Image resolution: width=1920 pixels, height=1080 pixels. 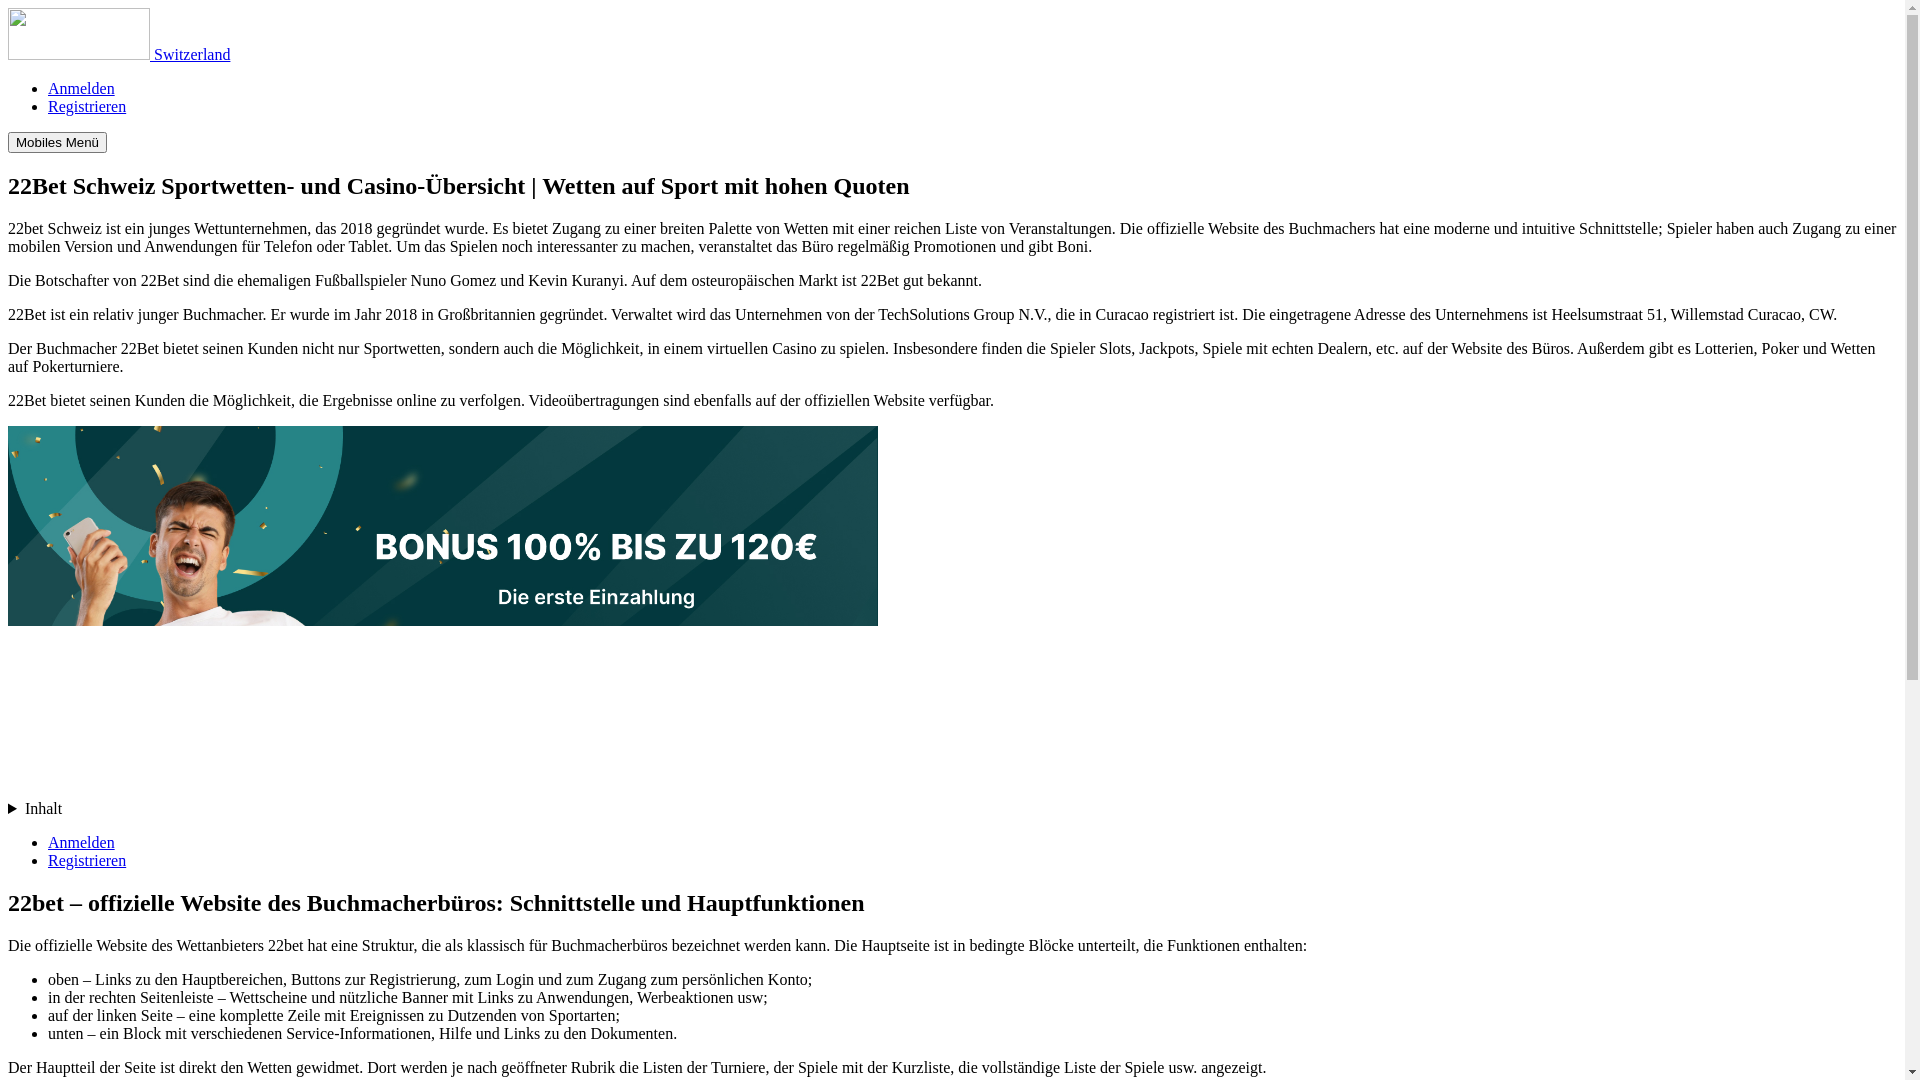 I want to click on Anmelden, so click(x=82, y=88).